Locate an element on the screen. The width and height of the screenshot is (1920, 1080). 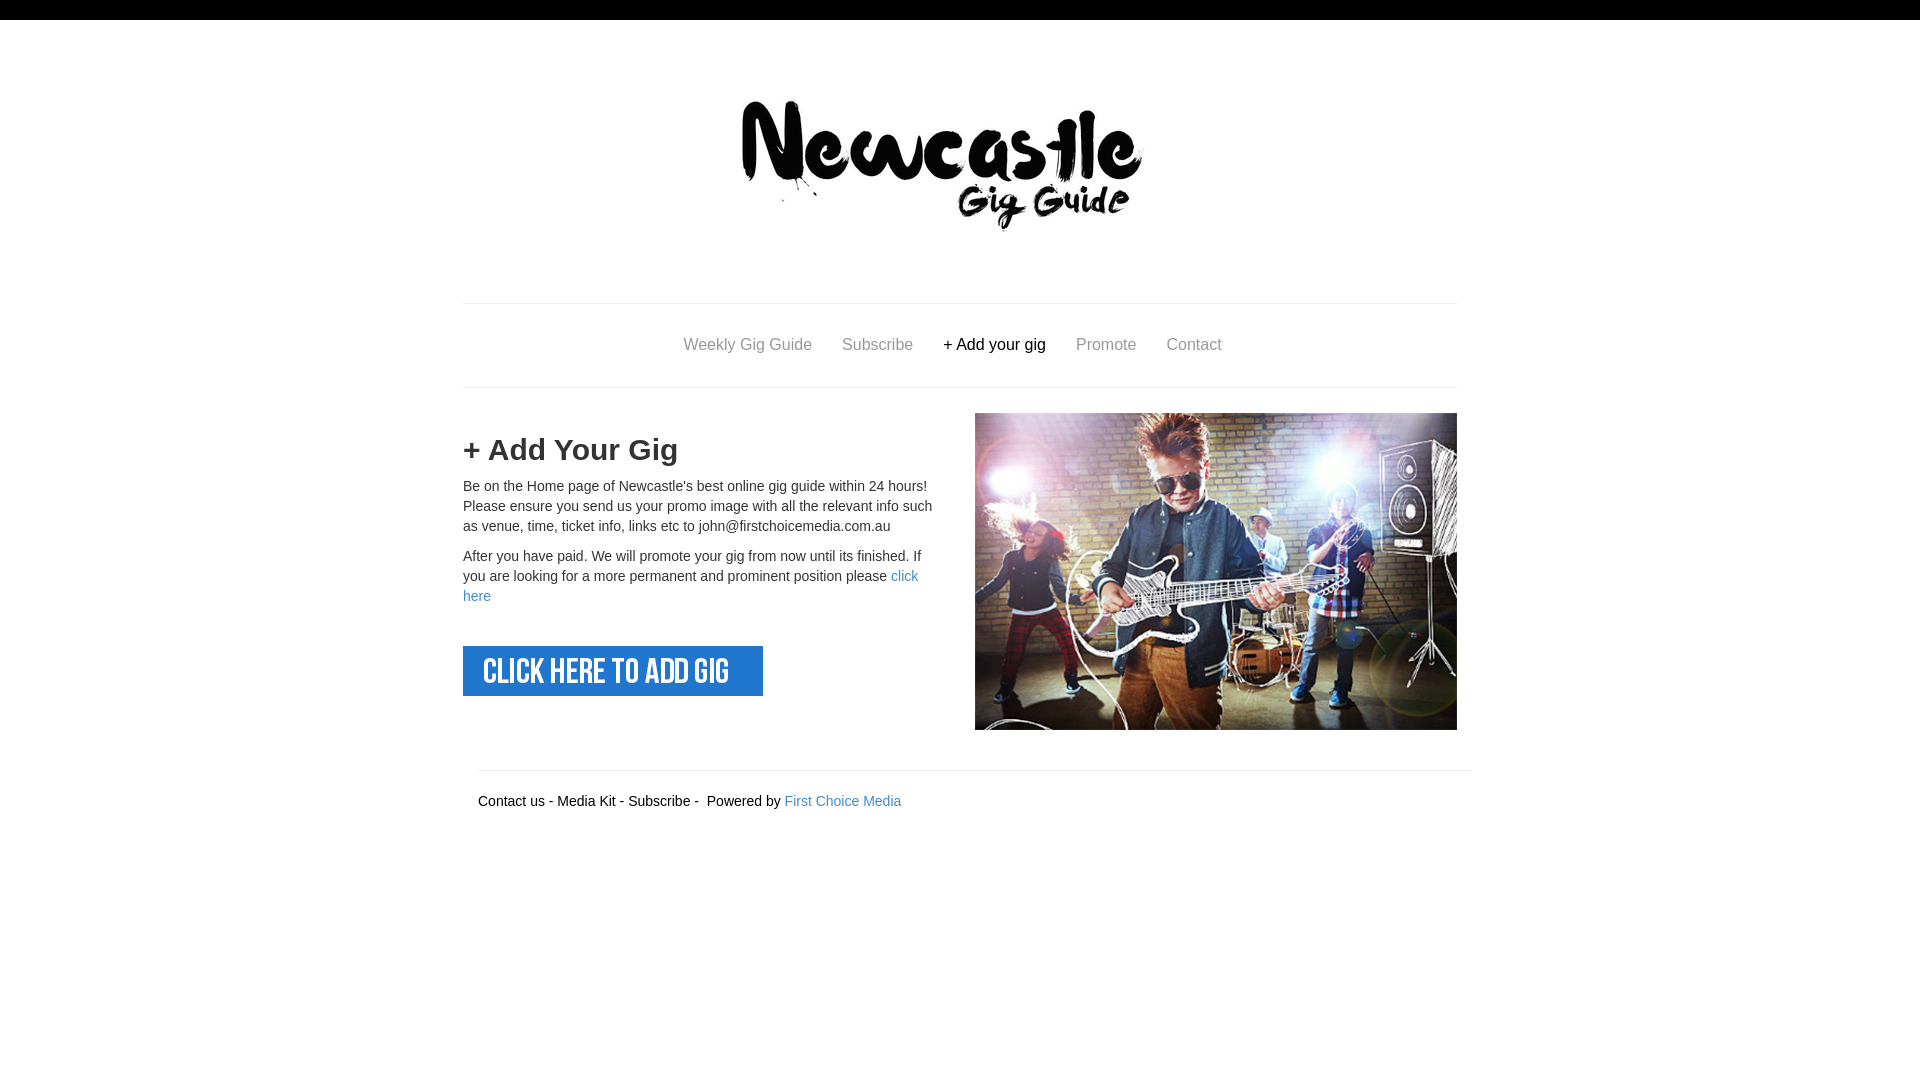
click here  is located at coordinates (690, 586).